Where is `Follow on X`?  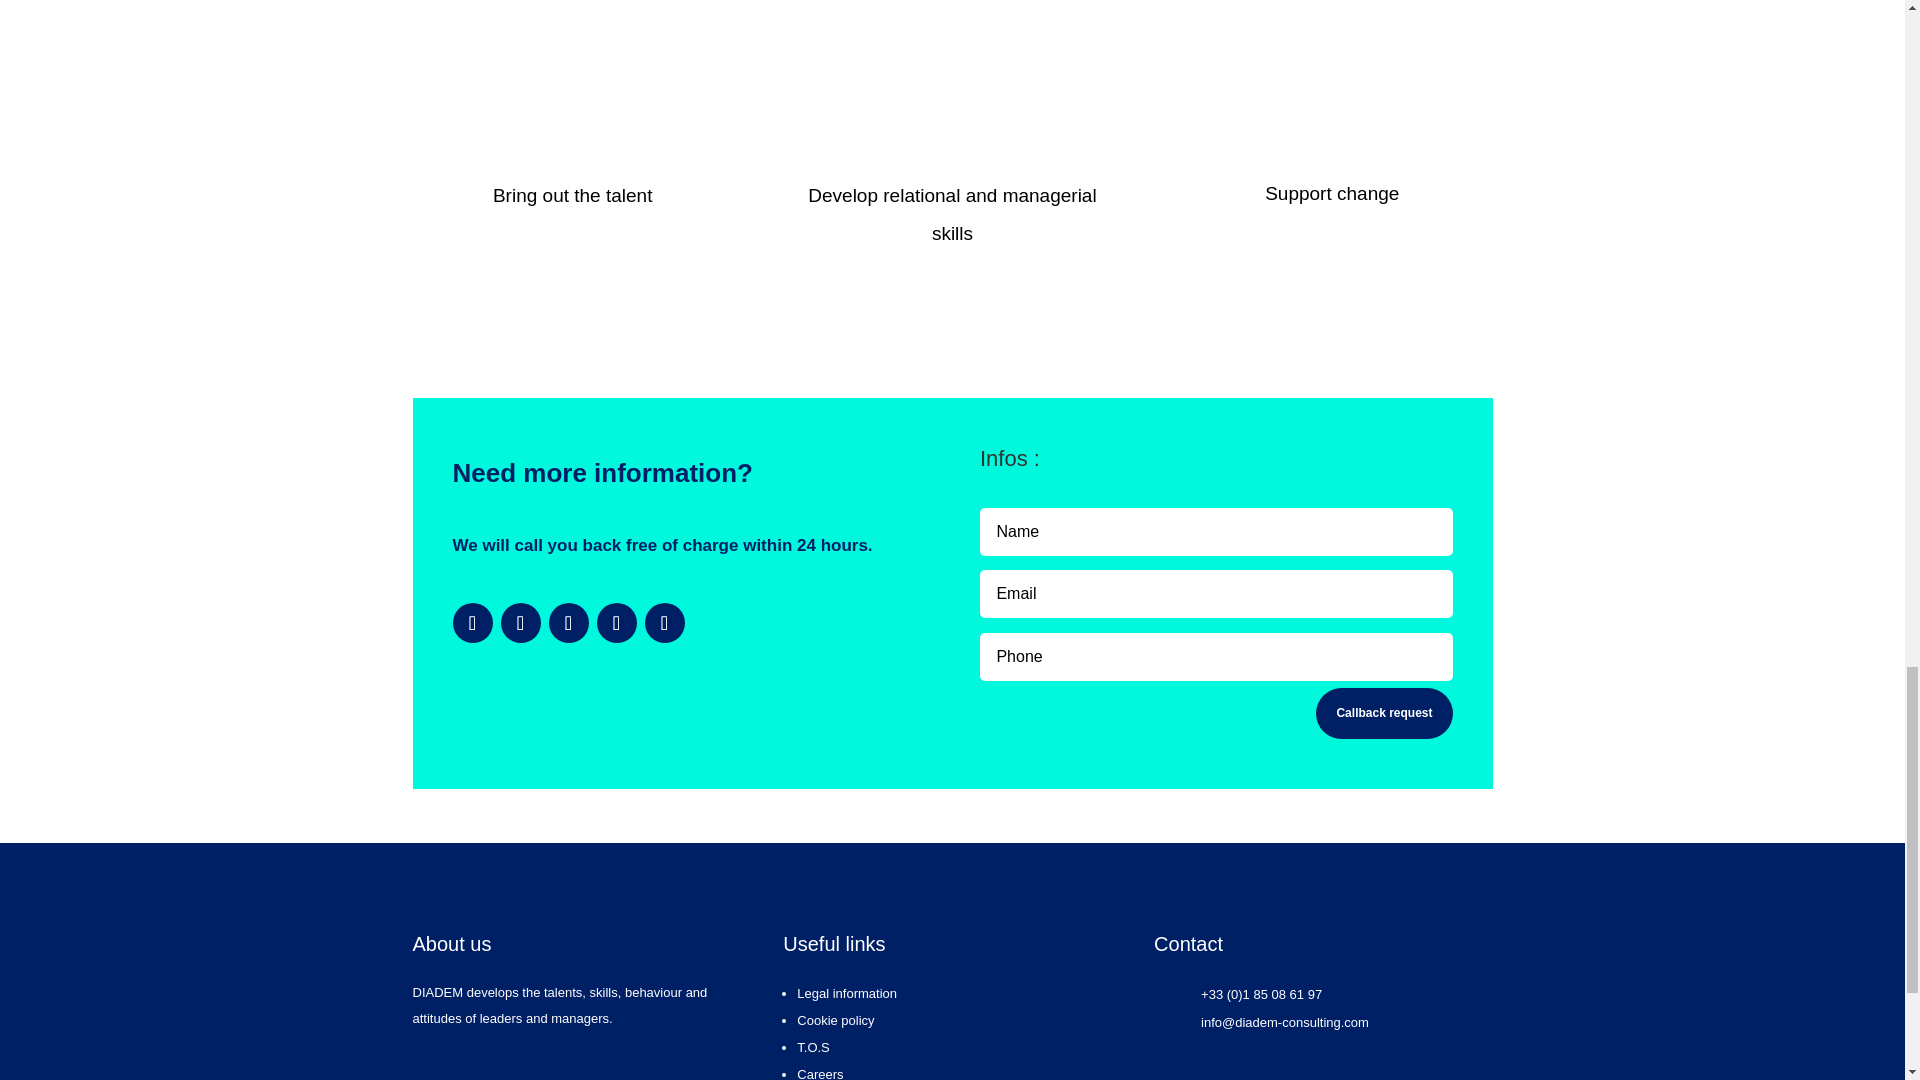 Follow on X is located at coordinates (471, 622).